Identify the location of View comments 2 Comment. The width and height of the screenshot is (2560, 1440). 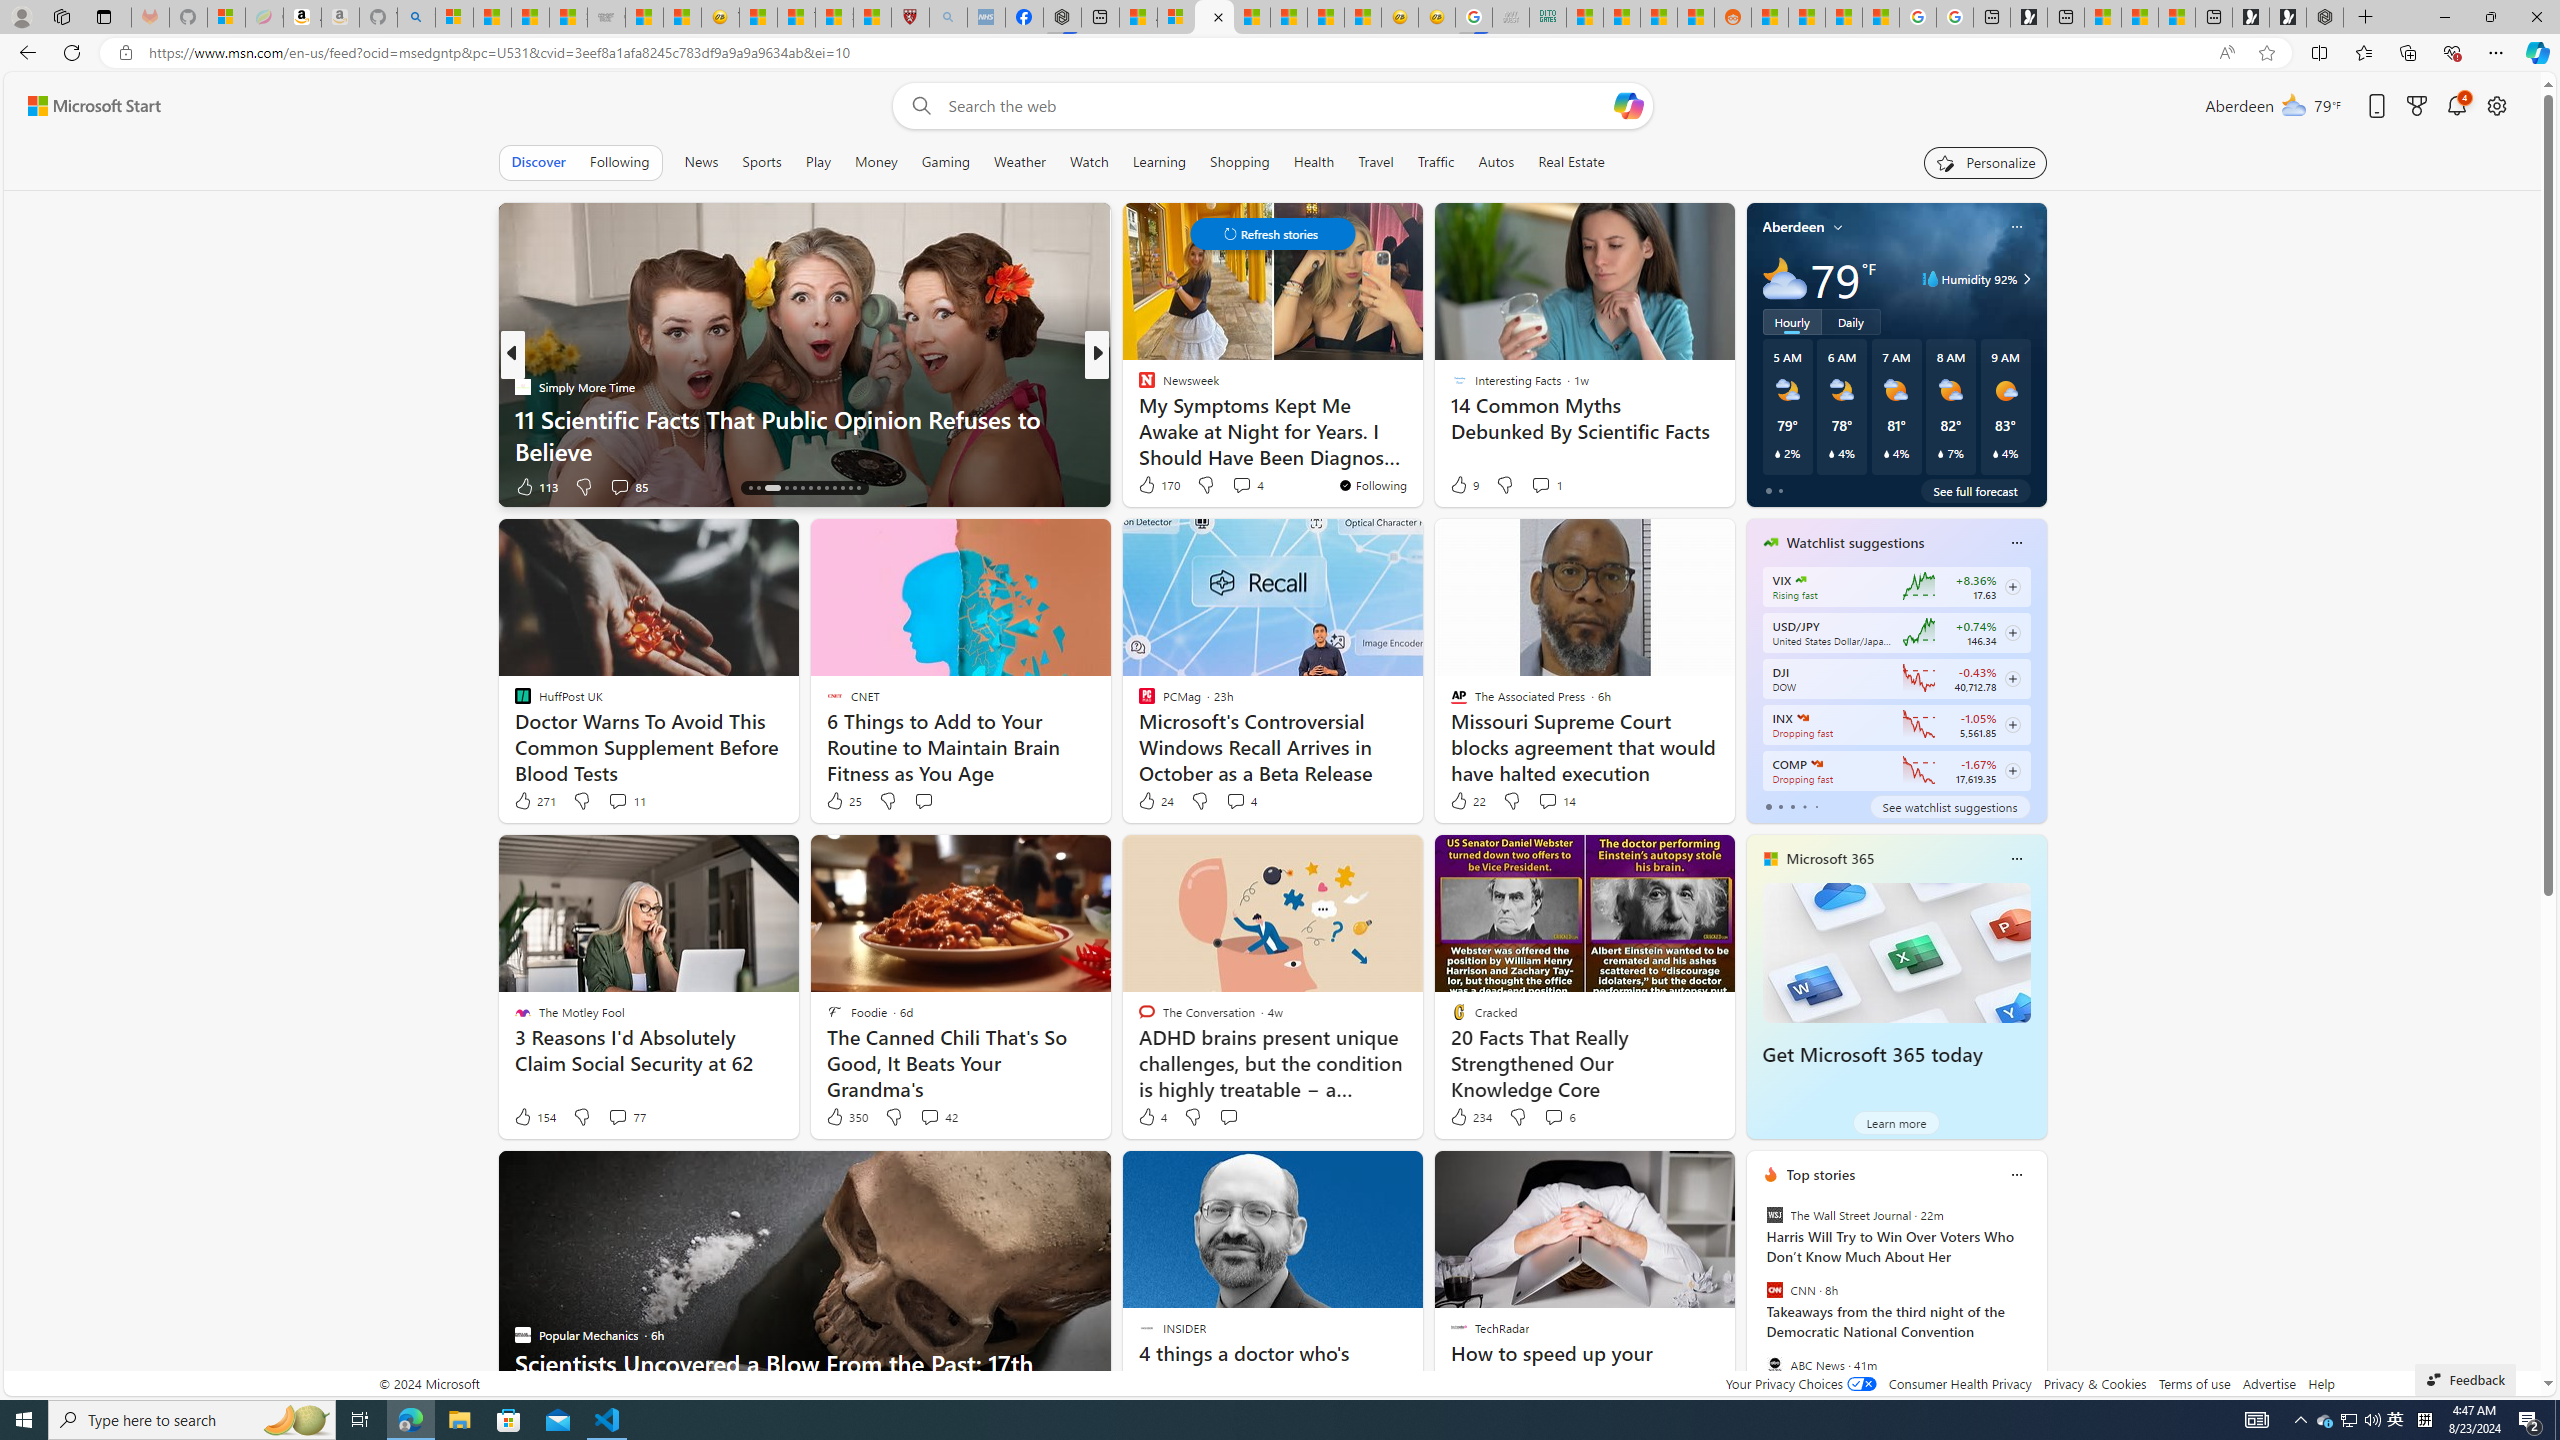
(12, 486).